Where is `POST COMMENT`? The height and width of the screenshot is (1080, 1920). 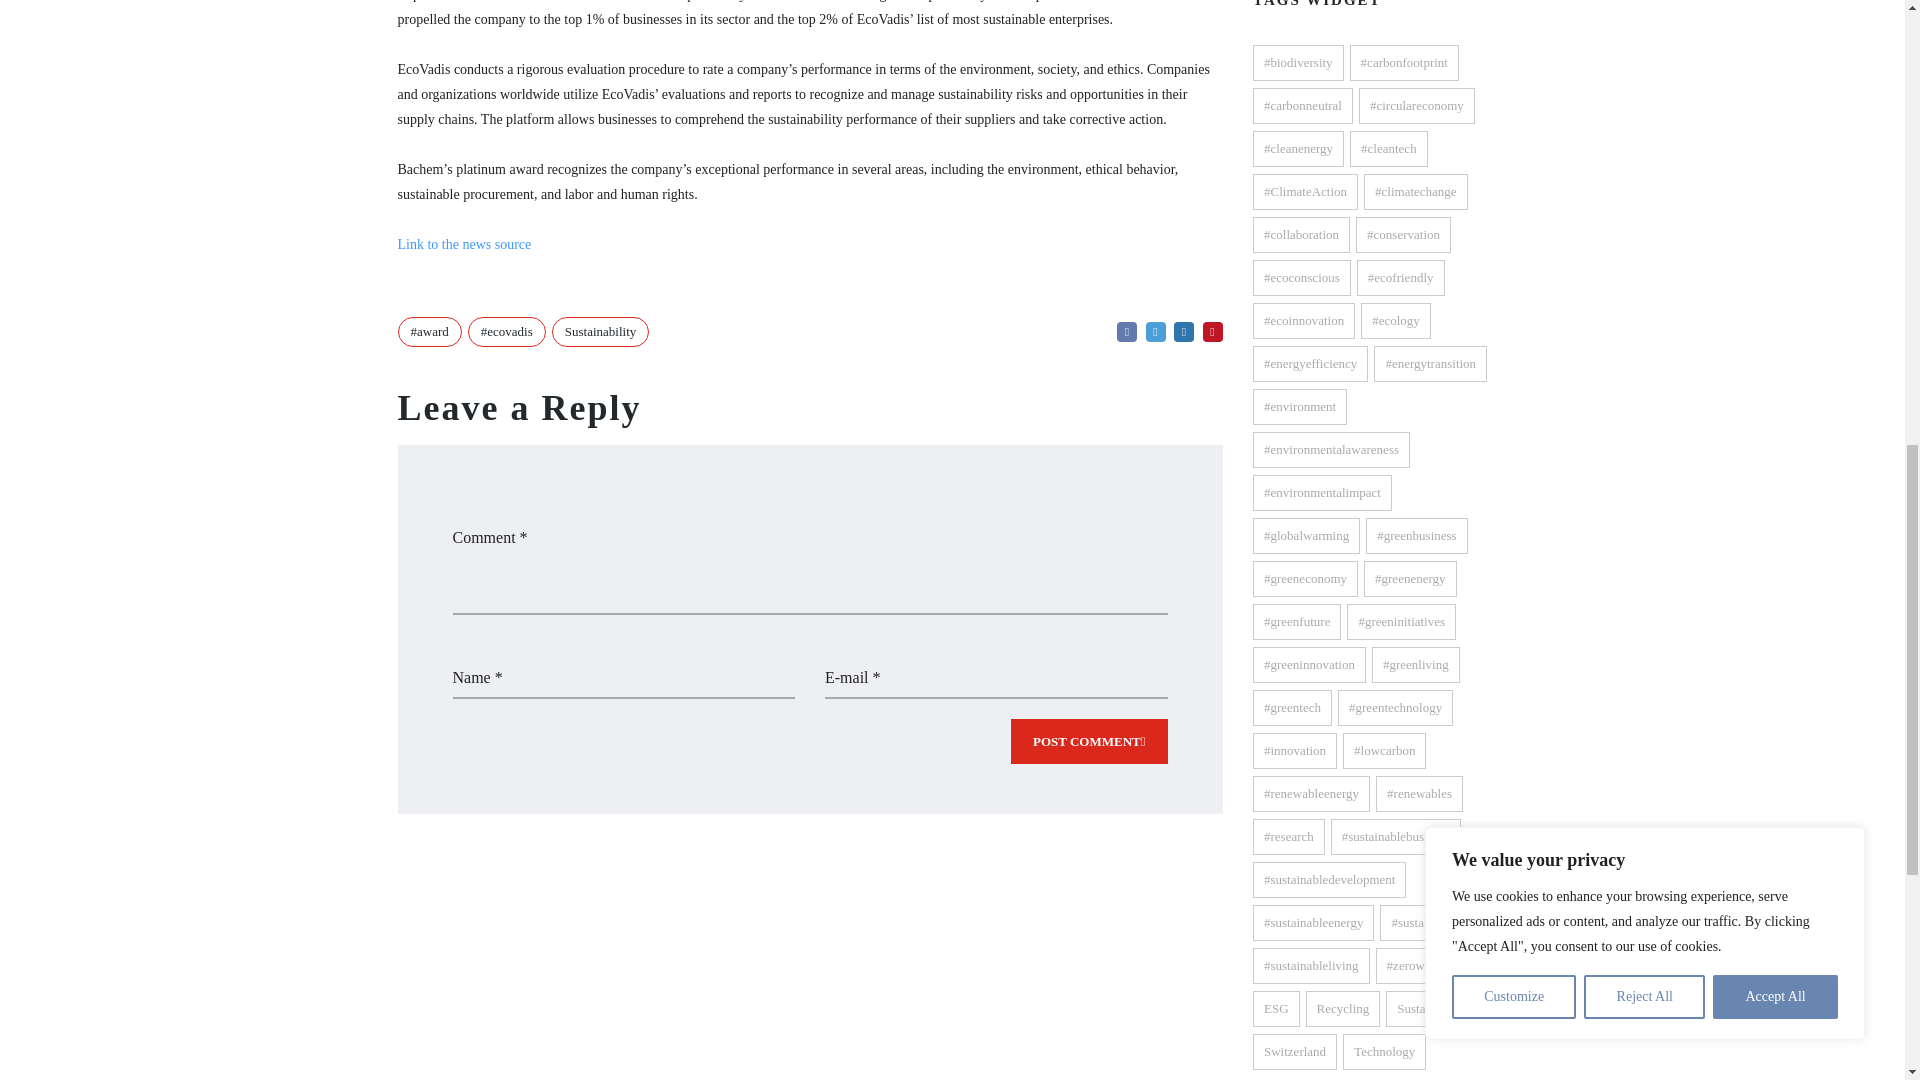
POST COMMENT is located at coordinates (1089, 741).